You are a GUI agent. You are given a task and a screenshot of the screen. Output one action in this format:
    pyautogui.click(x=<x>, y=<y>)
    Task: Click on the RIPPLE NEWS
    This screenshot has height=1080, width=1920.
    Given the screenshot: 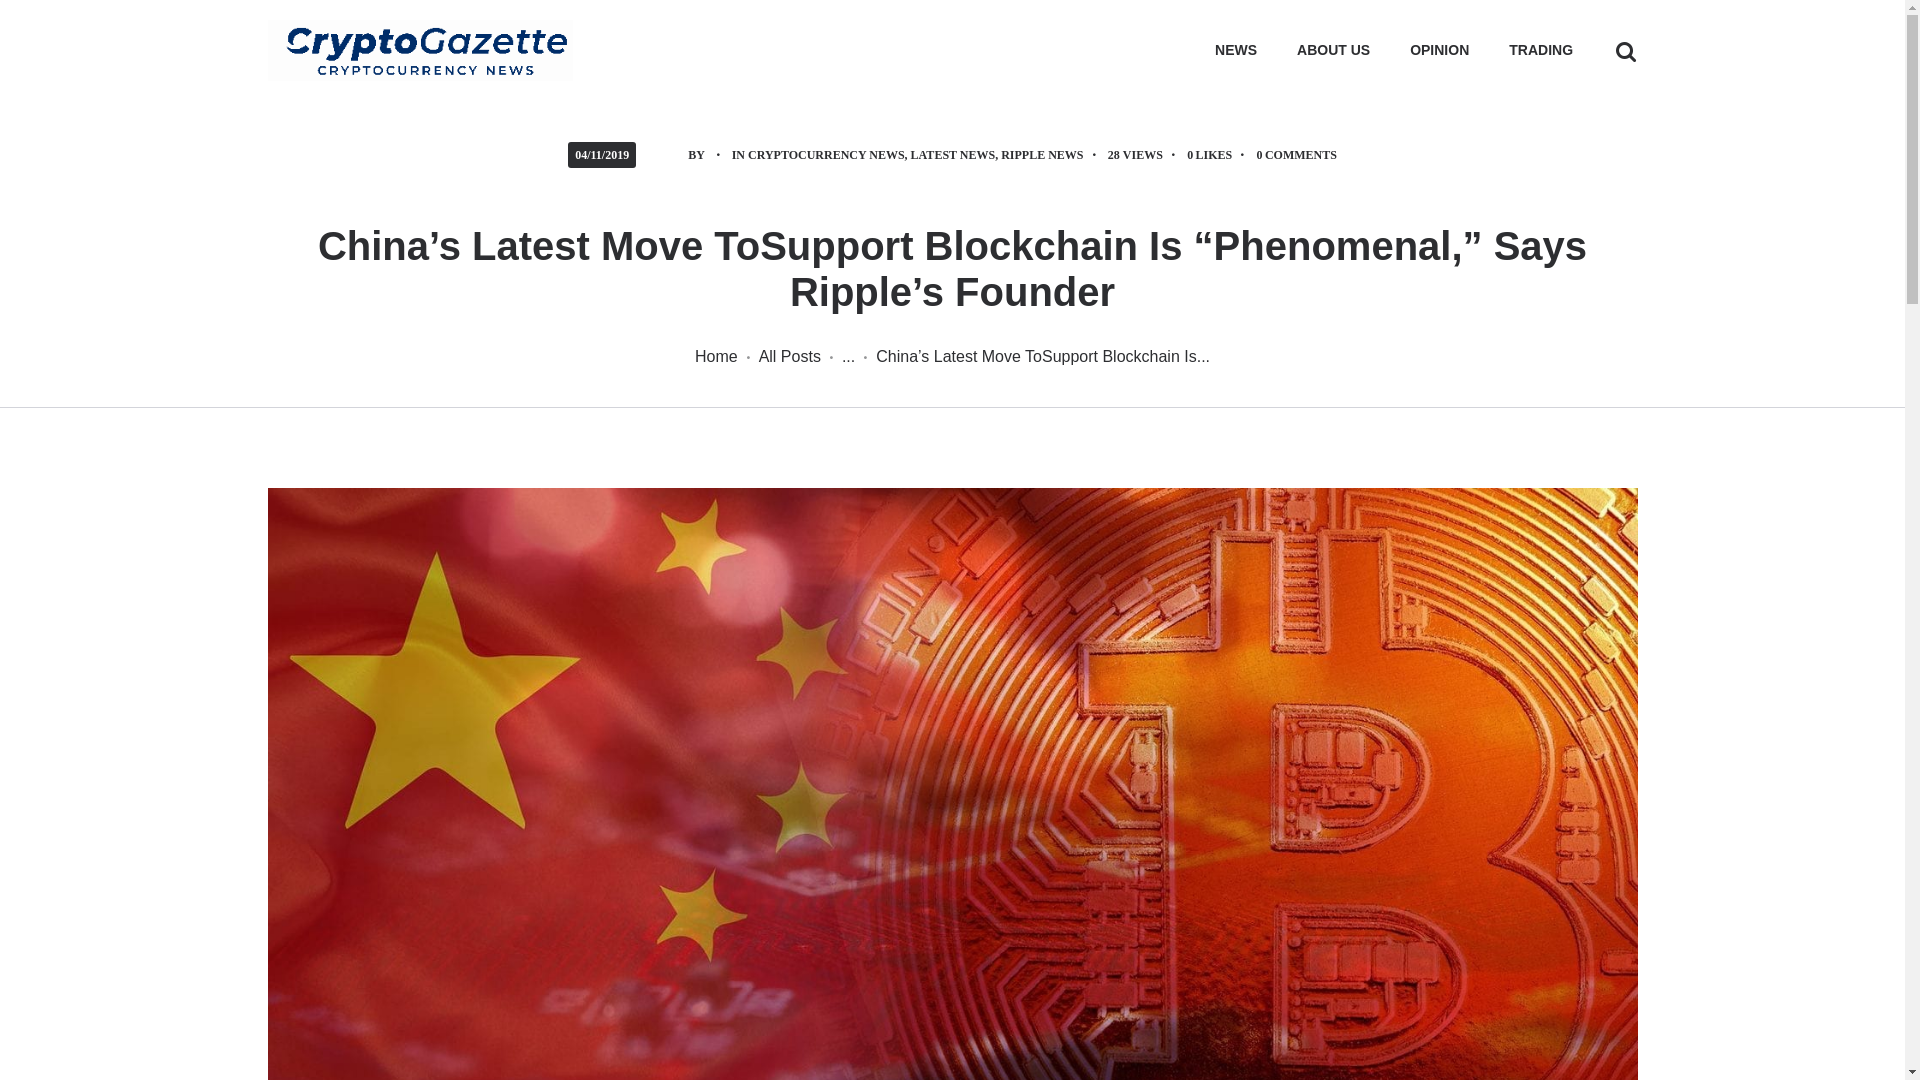 What is the action you would take?
    pyautogui.click(x=1041, y=154)
    